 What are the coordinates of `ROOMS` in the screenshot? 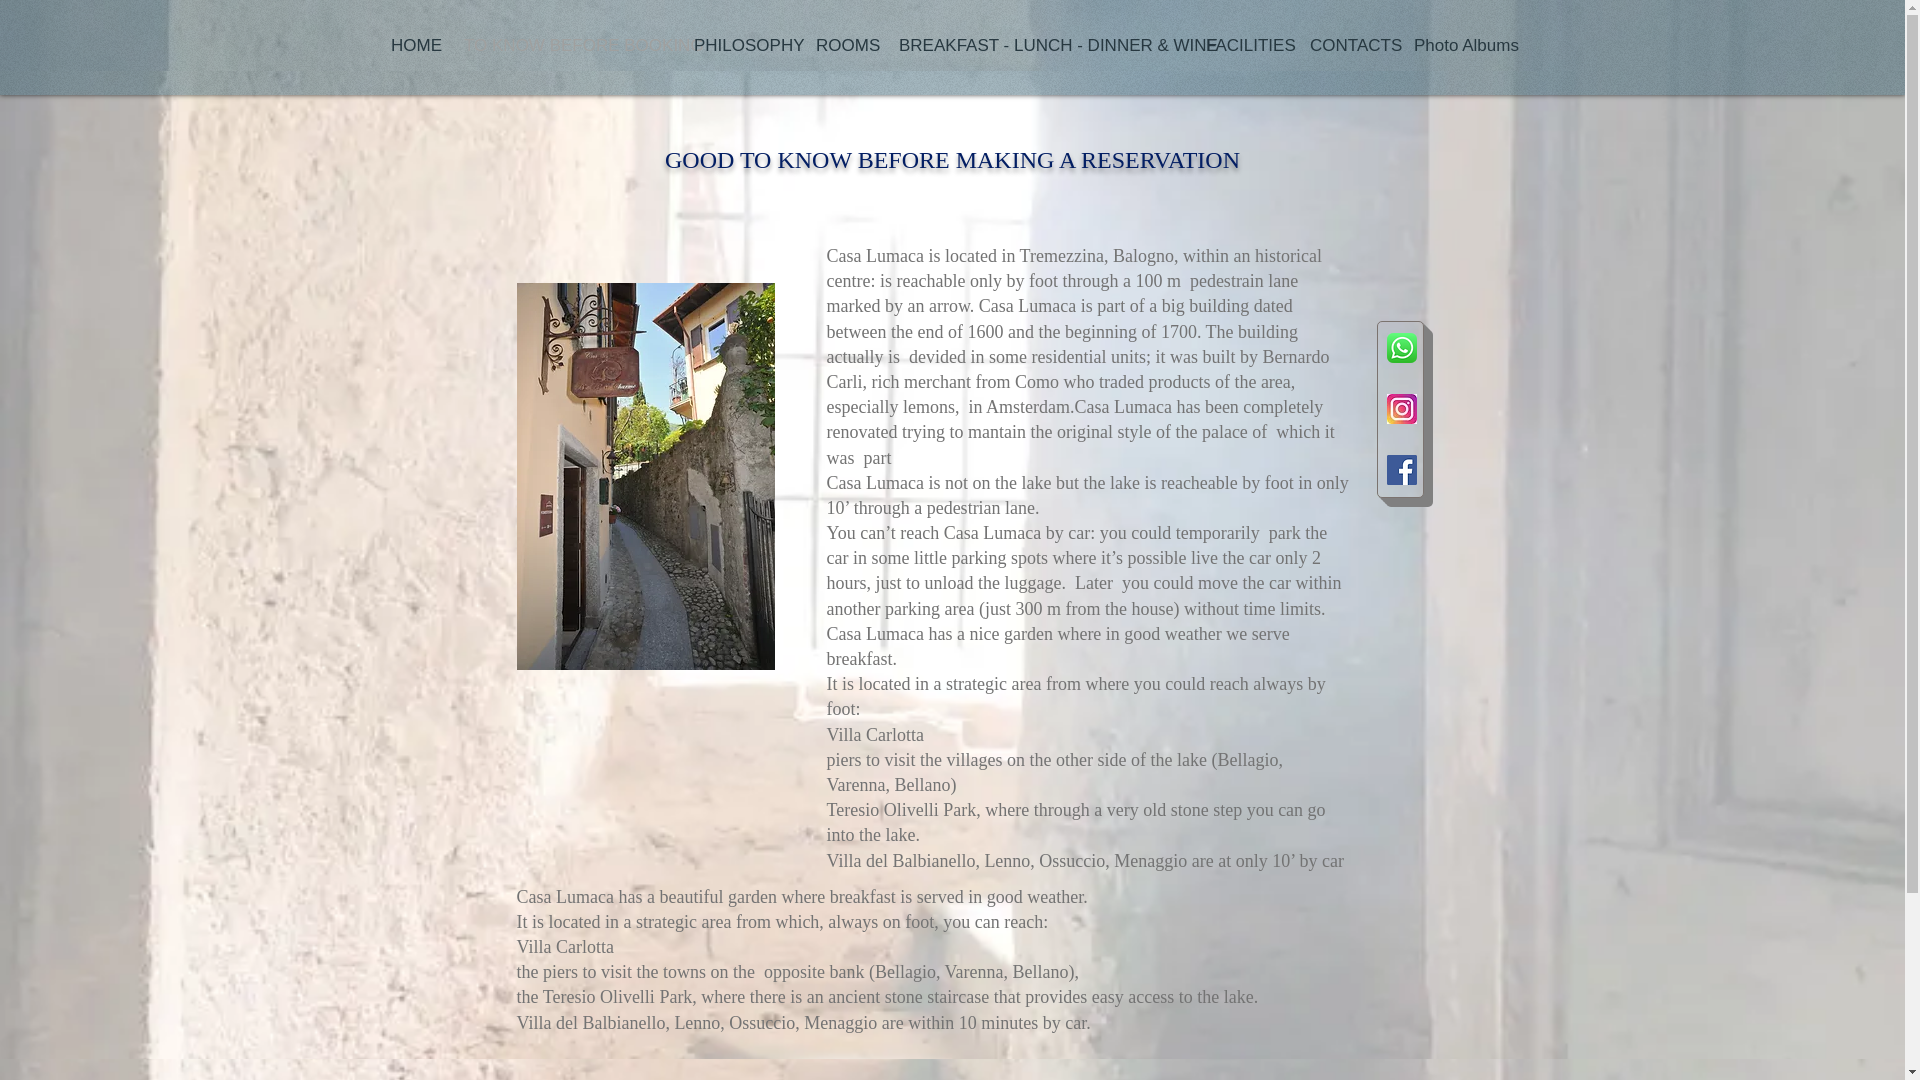 It's located at (842, 46).